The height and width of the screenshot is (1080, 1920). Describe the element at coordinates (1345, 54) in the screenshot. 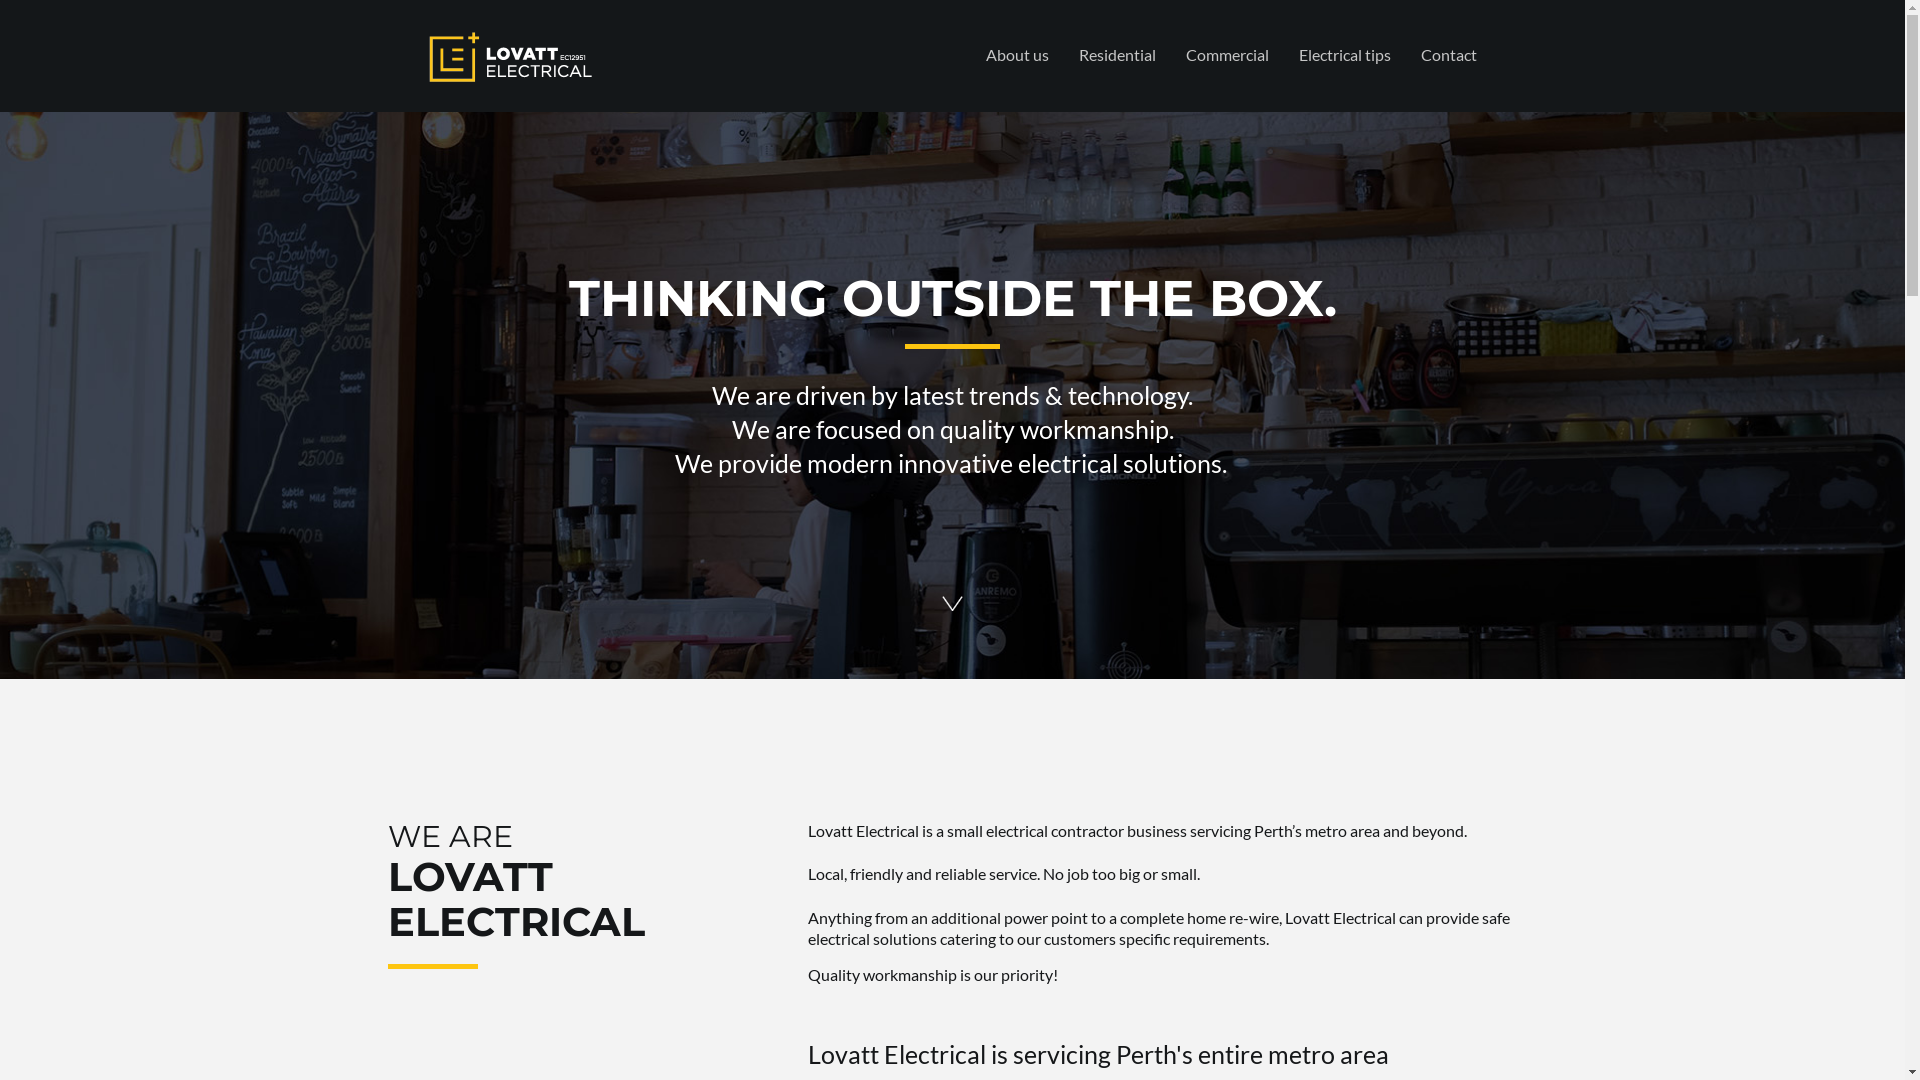

I see `Electrical tips` at that location.